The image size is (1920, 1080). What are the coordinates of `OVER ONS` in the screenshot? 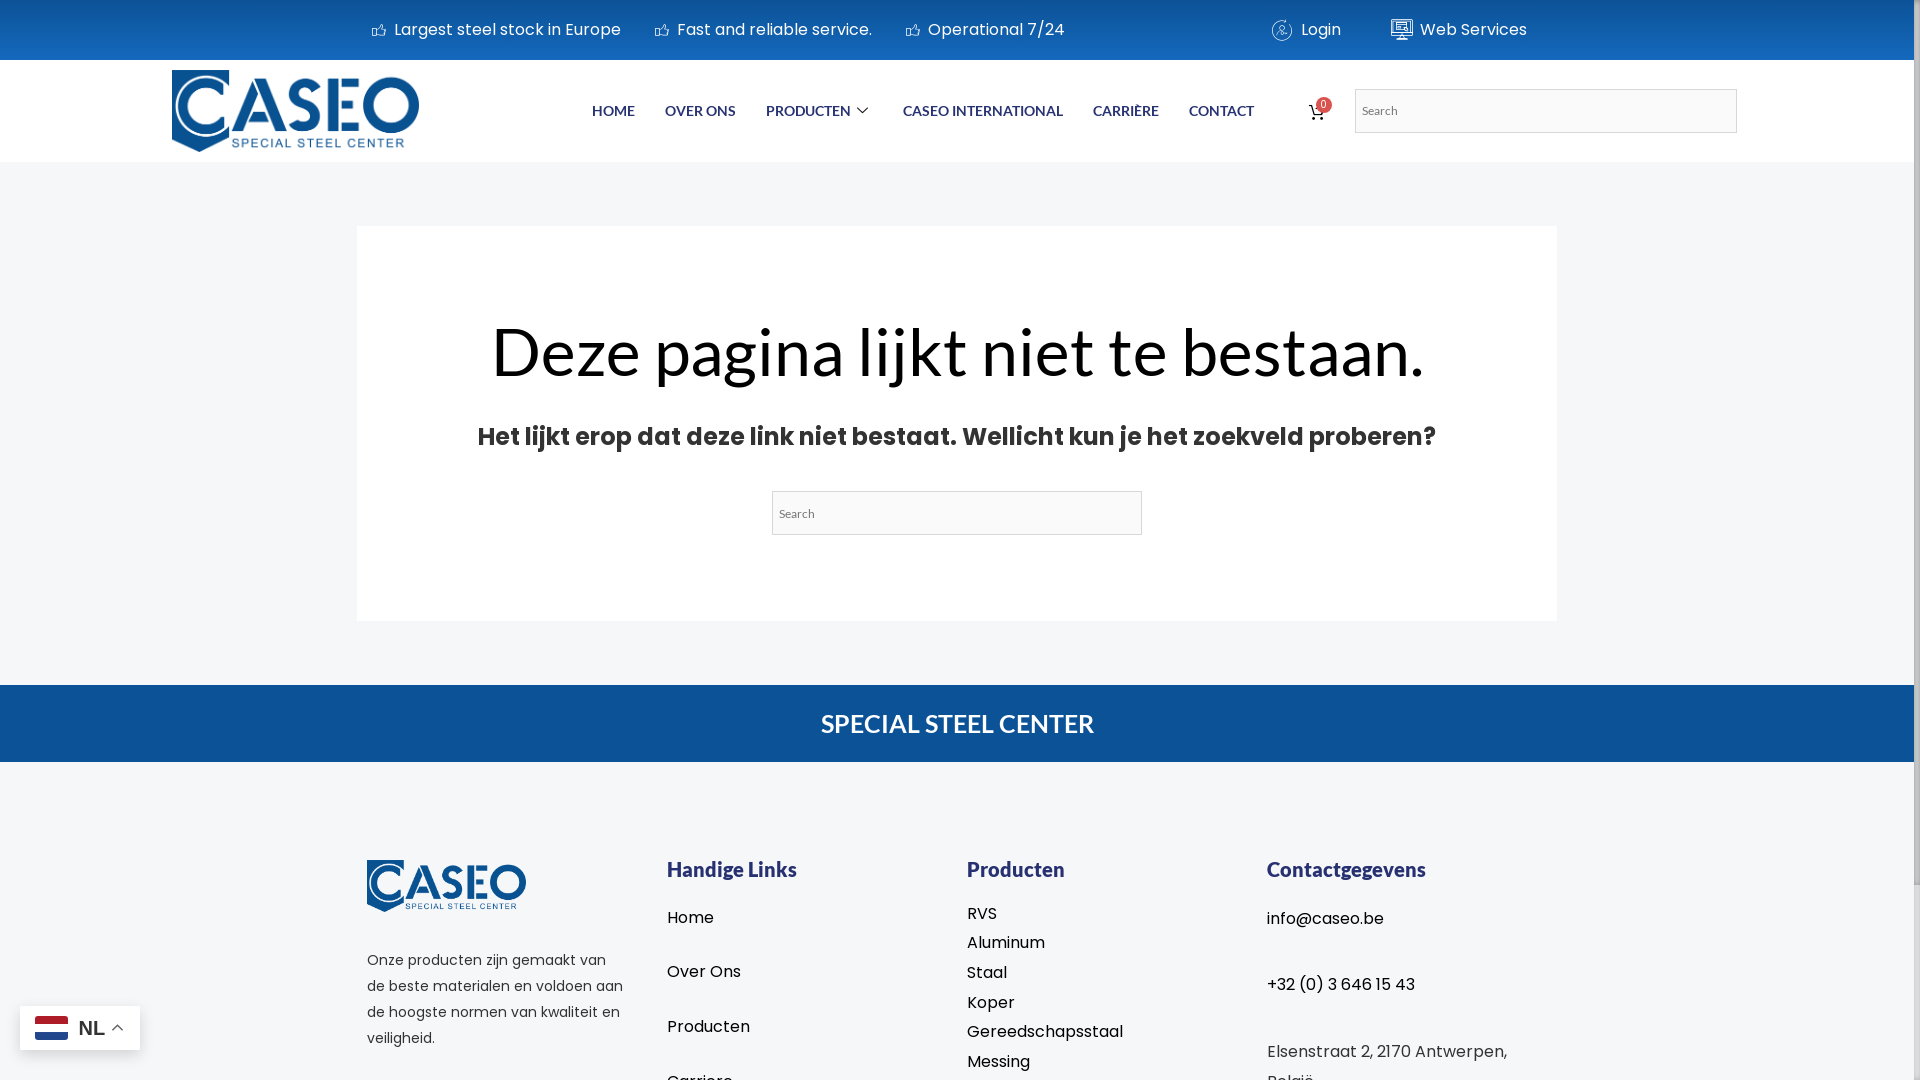 It's located at (700, 111).